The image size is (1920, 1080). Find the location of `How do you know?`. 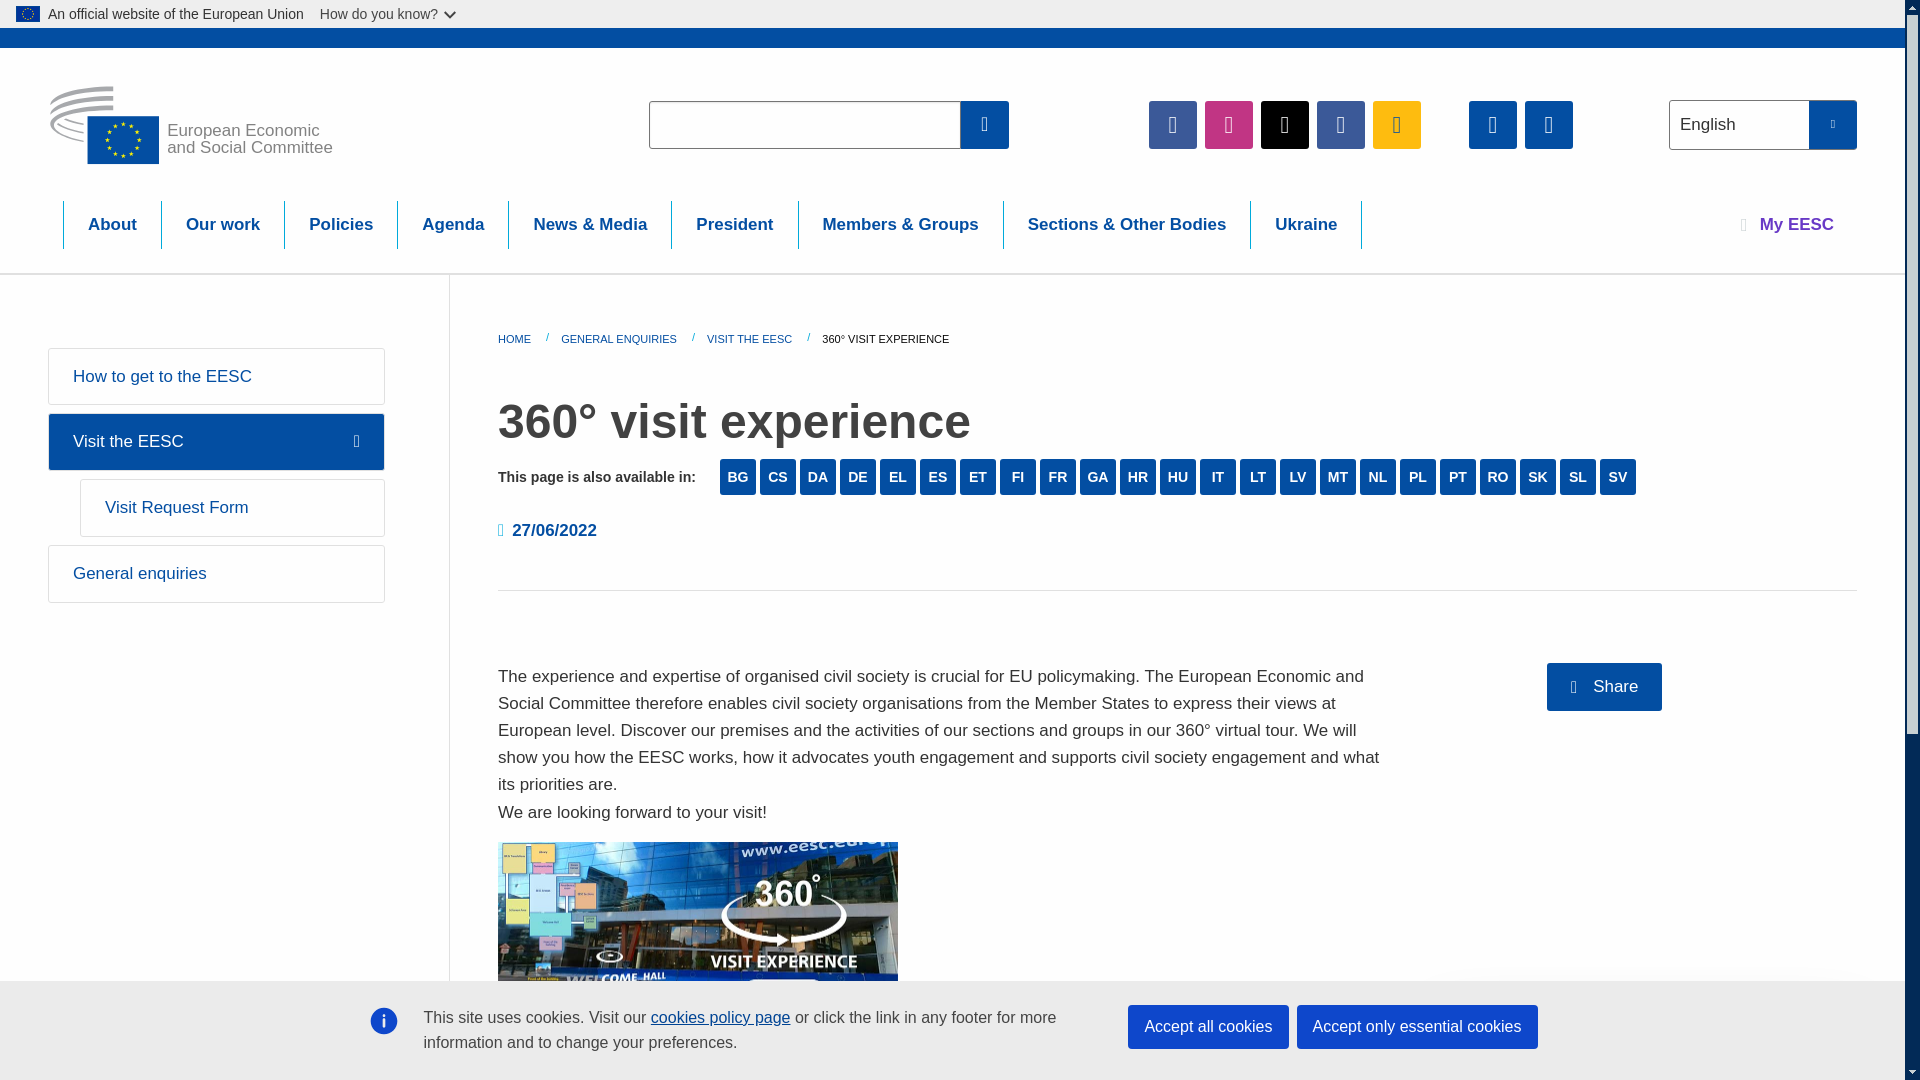

How do you know? is located at coordinates (390, 14).